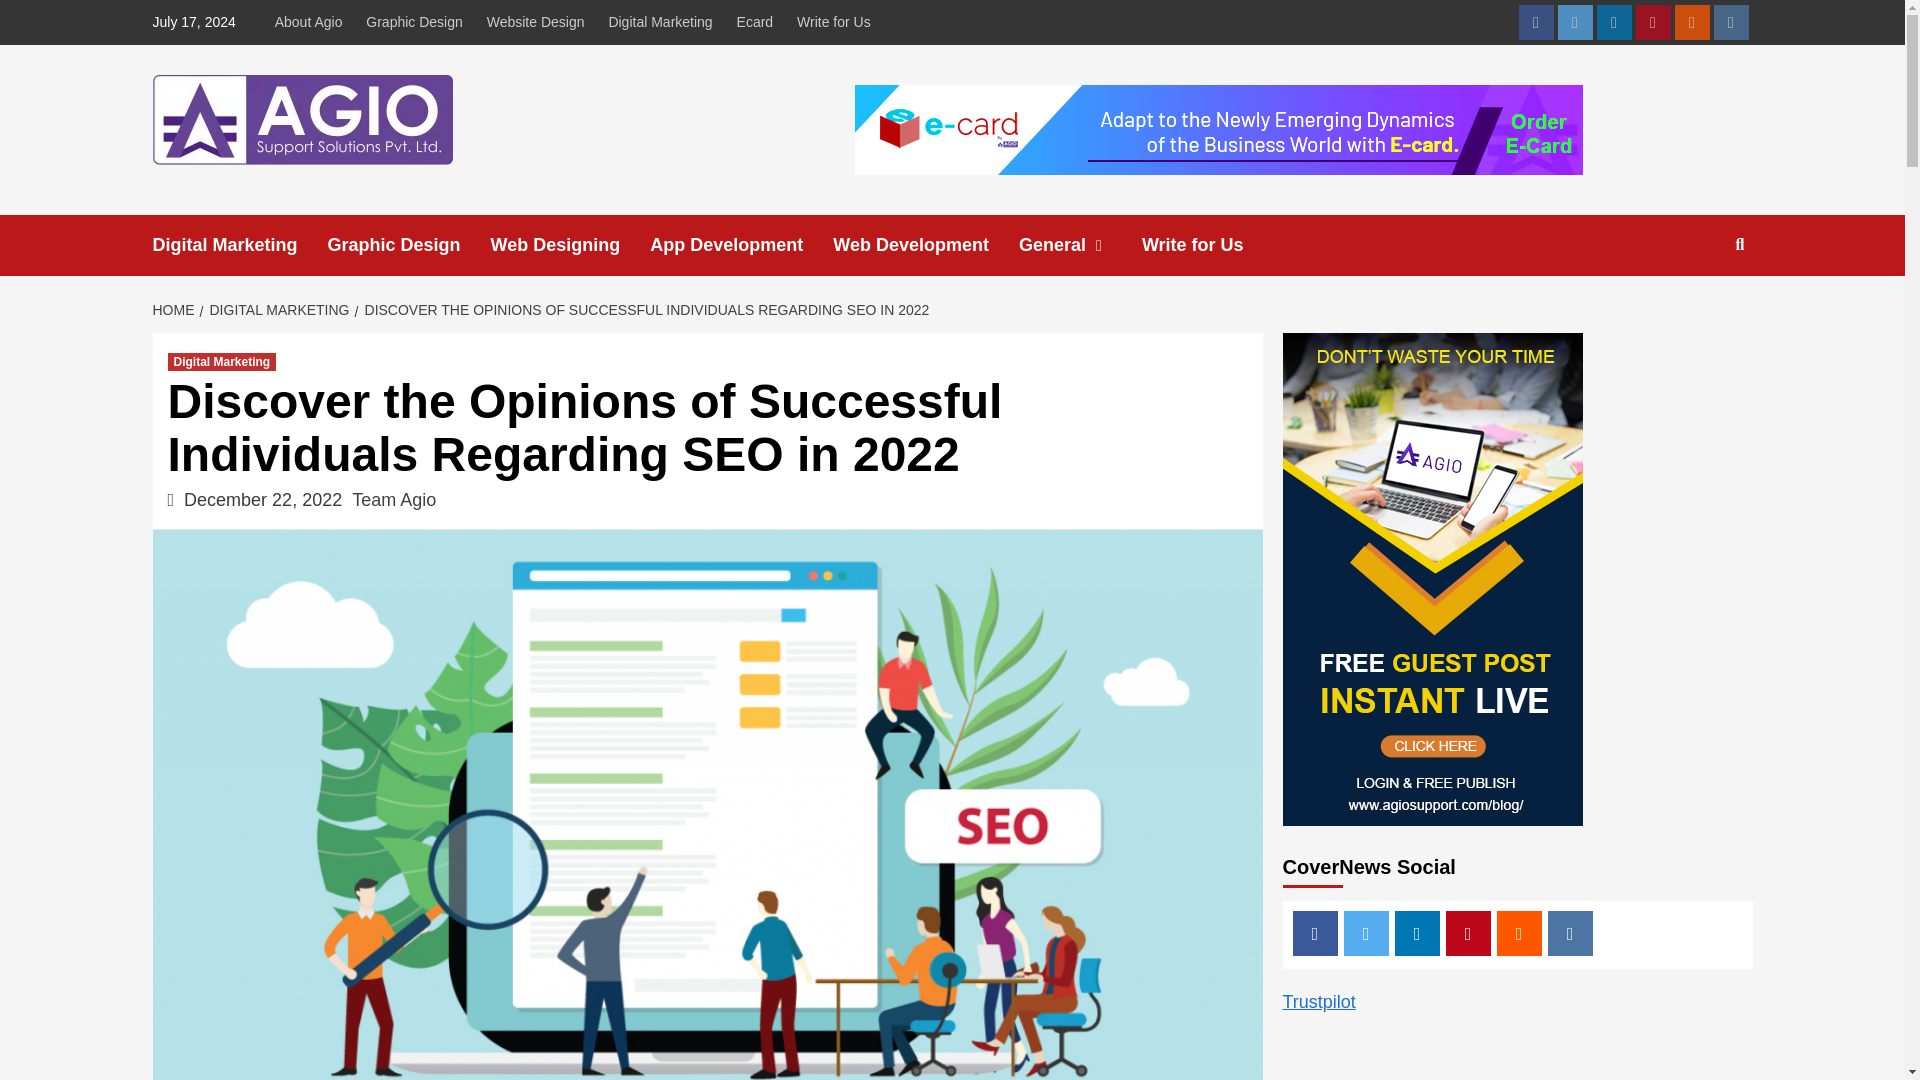 This screenshot has height=1080, width=1920. Describe the element at coordinates (1080, 245) in the screenshot. I see `General` at that location.